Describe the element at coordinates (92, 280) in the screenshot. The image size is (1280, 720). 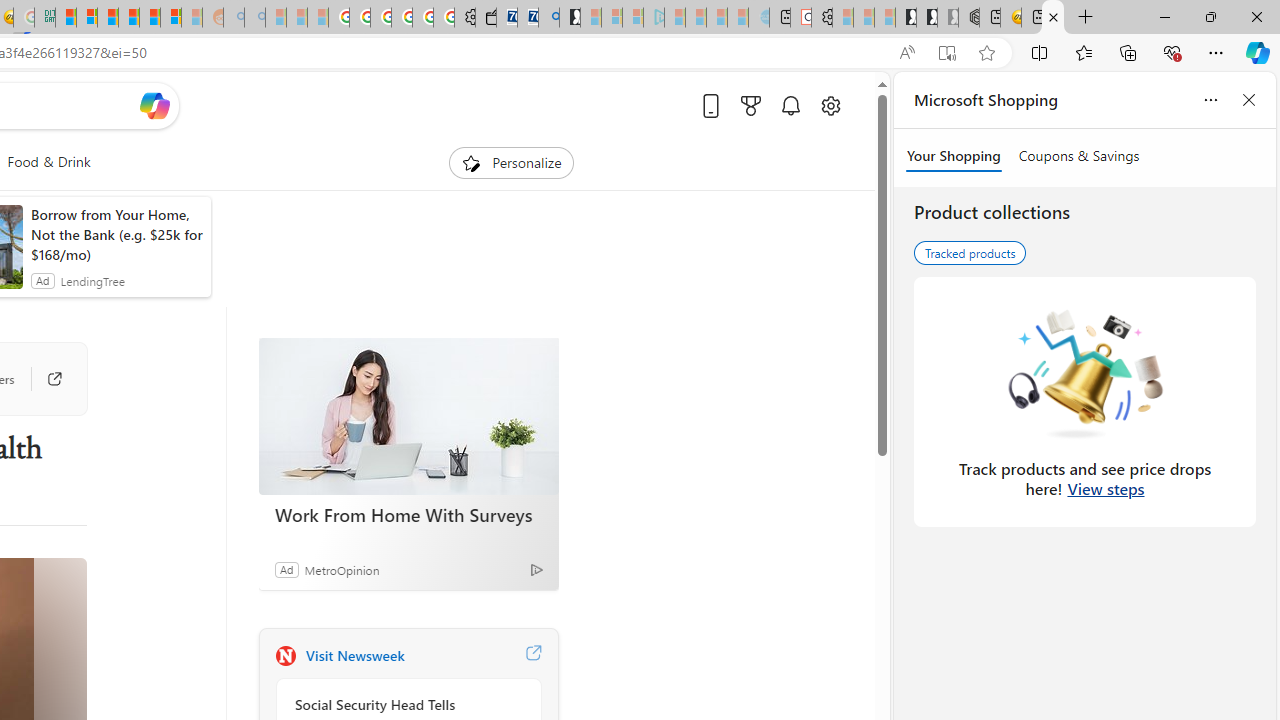
I see `LendingTree` at that location.